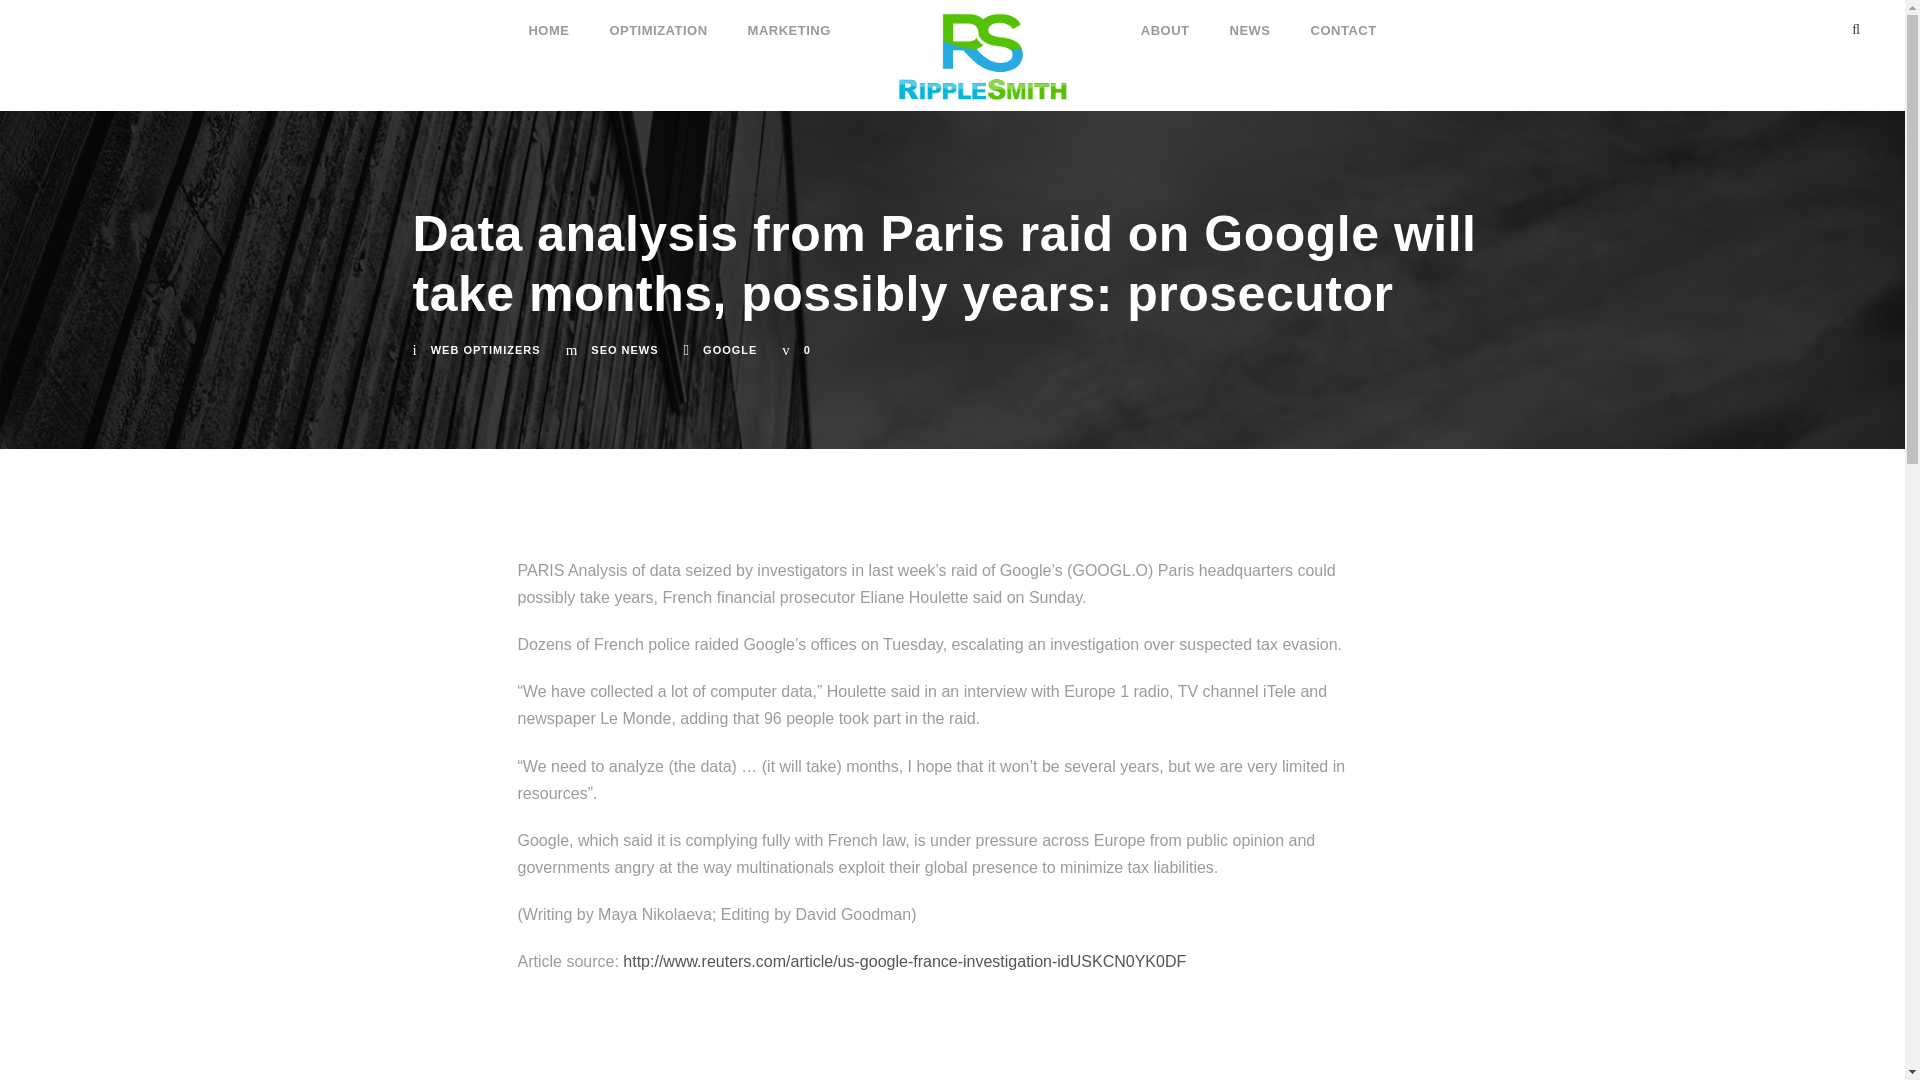  What do you see at coordinates (548, 21) in the screenshot?
I see `HOME` at bounding box center [548, 21].